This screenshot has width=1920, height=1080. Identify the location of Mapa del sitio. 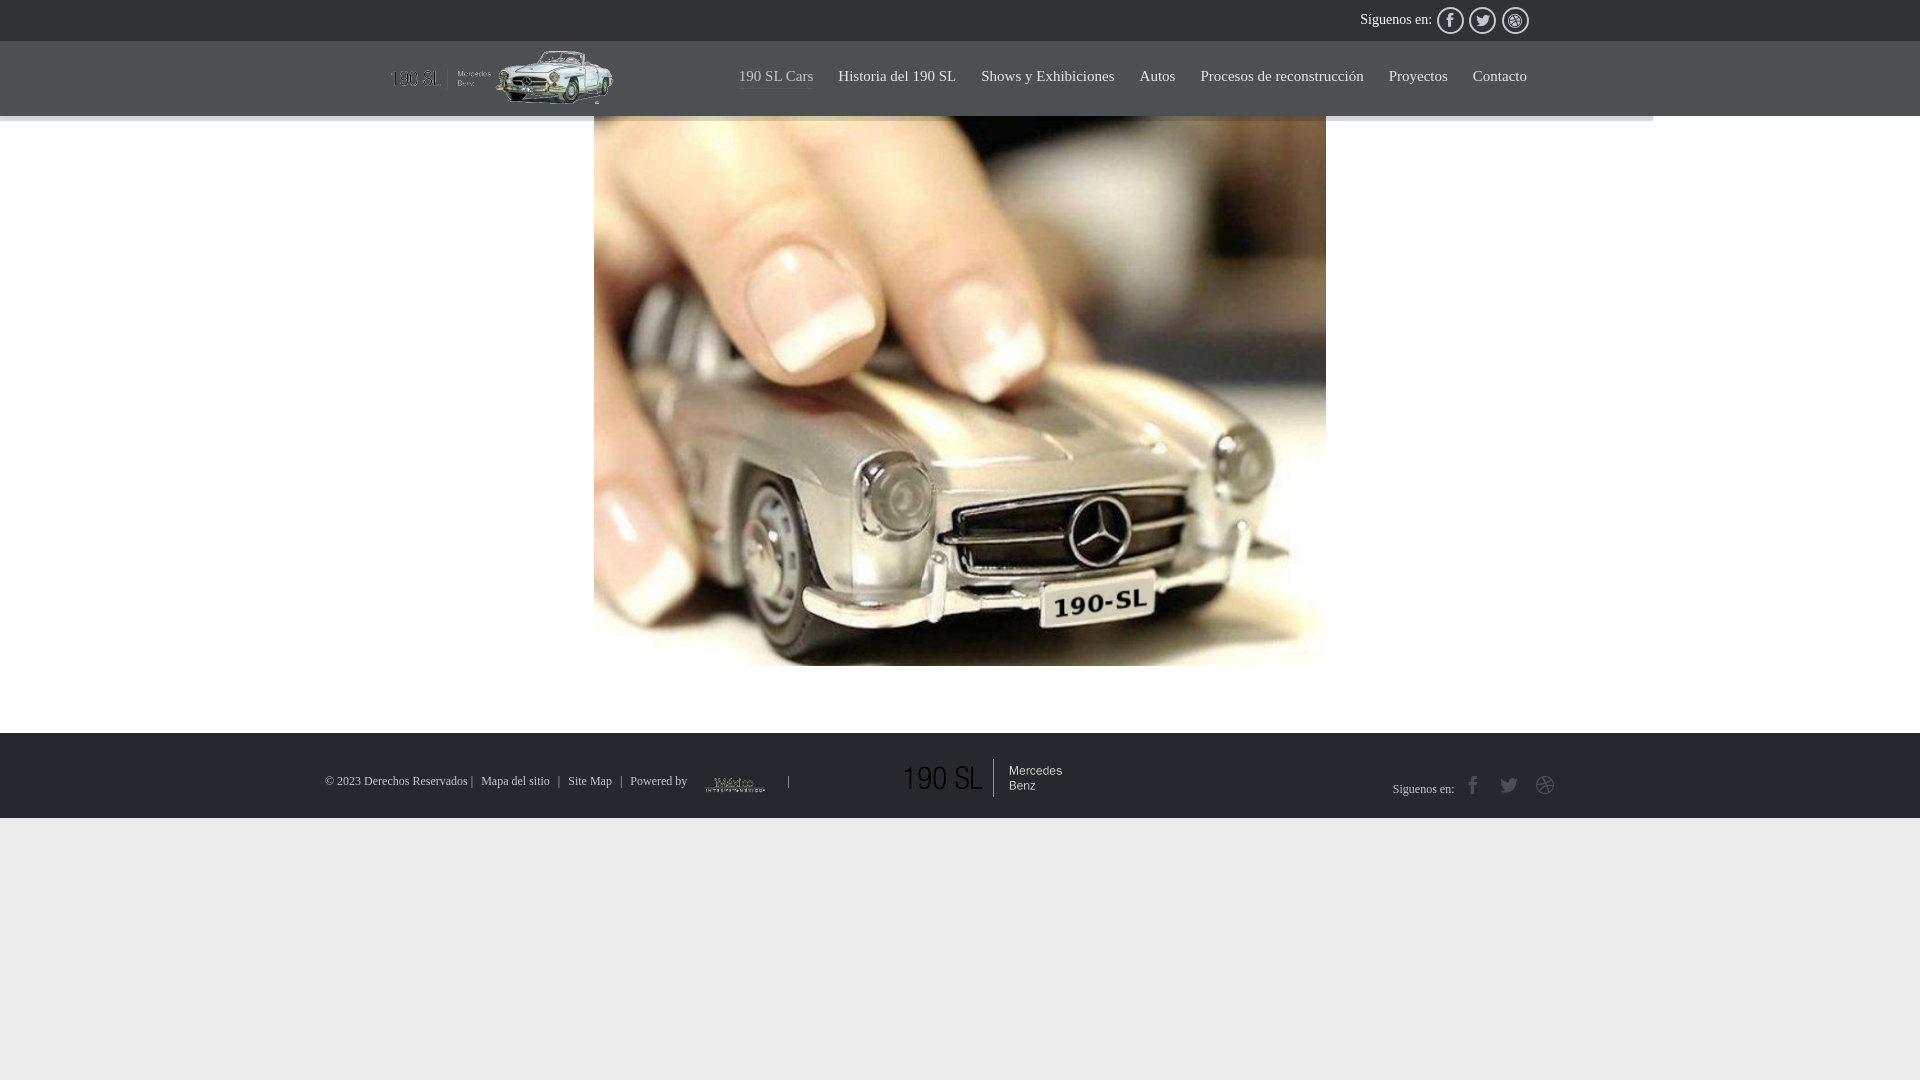
(516, 781).